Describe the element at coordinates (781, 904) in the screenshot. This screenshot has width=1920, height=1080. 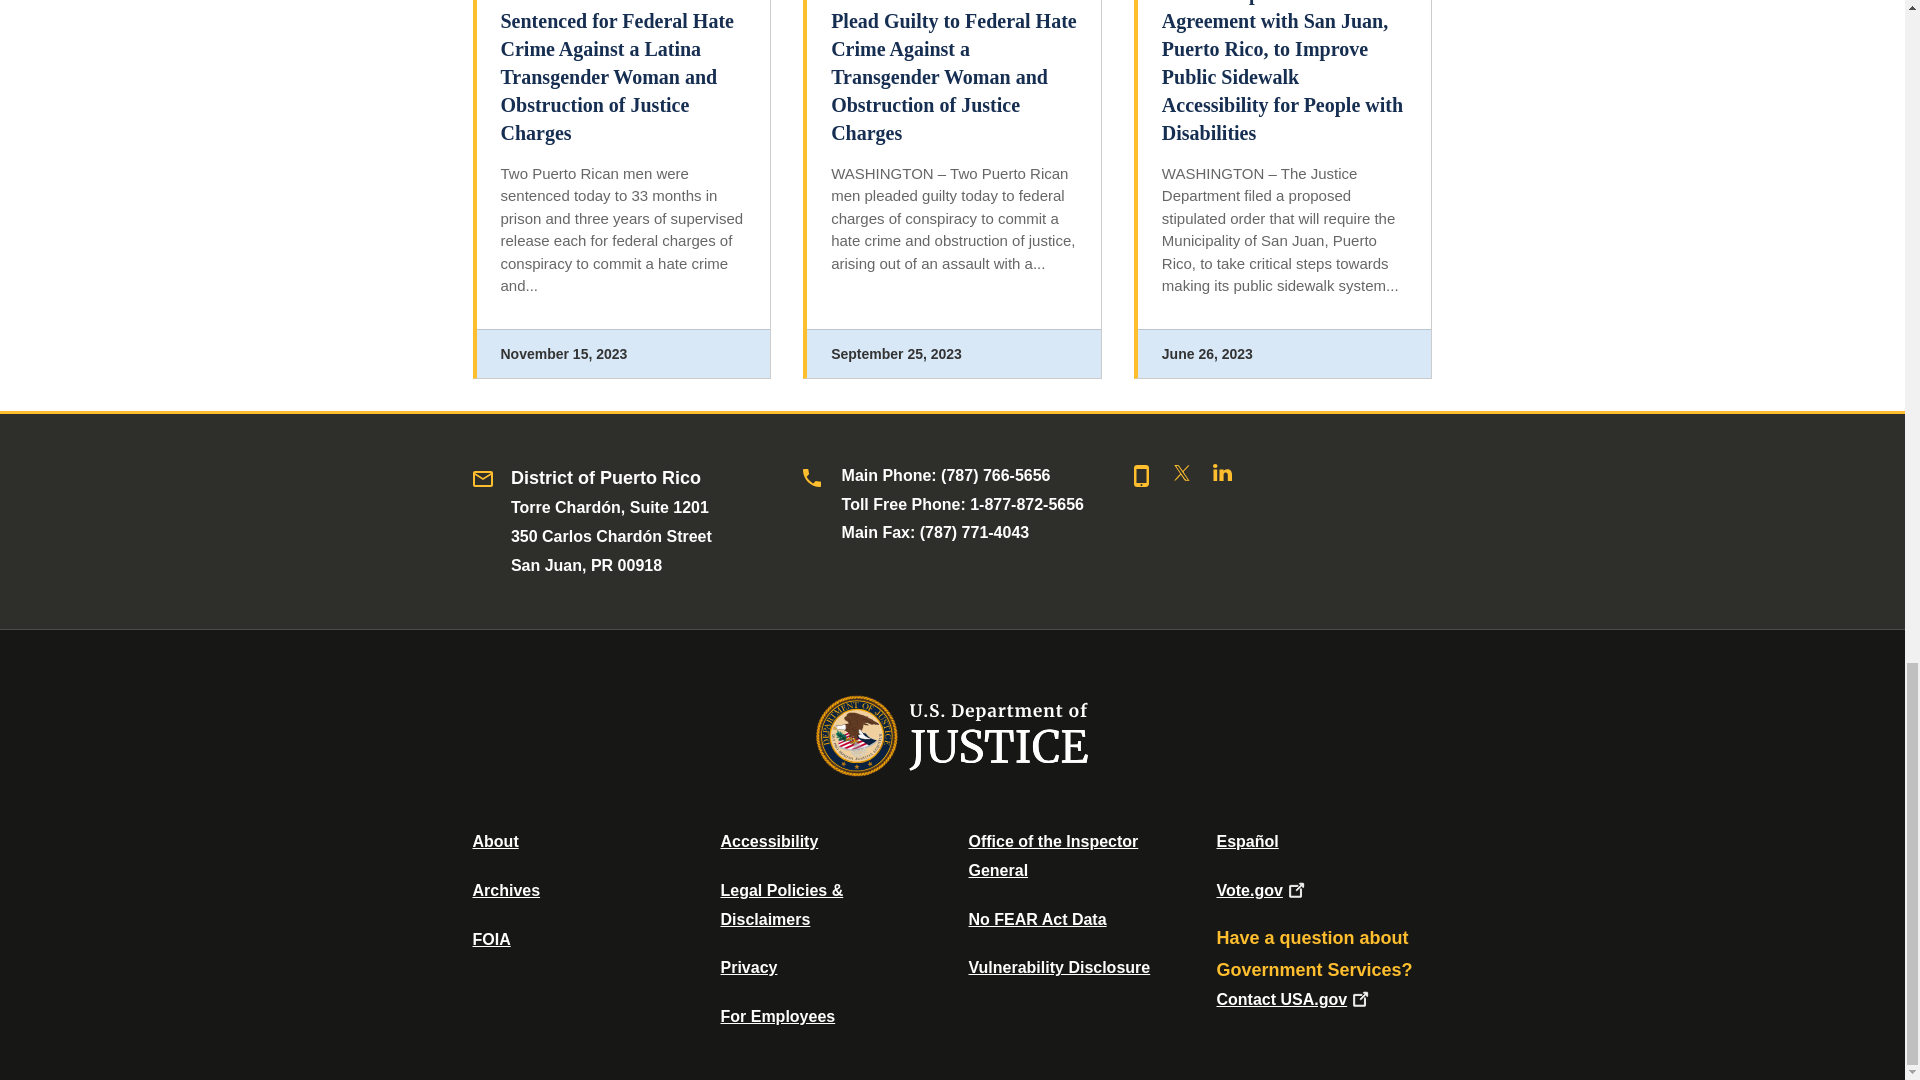
I see `Legal Policies and Disclaimers` at that location.